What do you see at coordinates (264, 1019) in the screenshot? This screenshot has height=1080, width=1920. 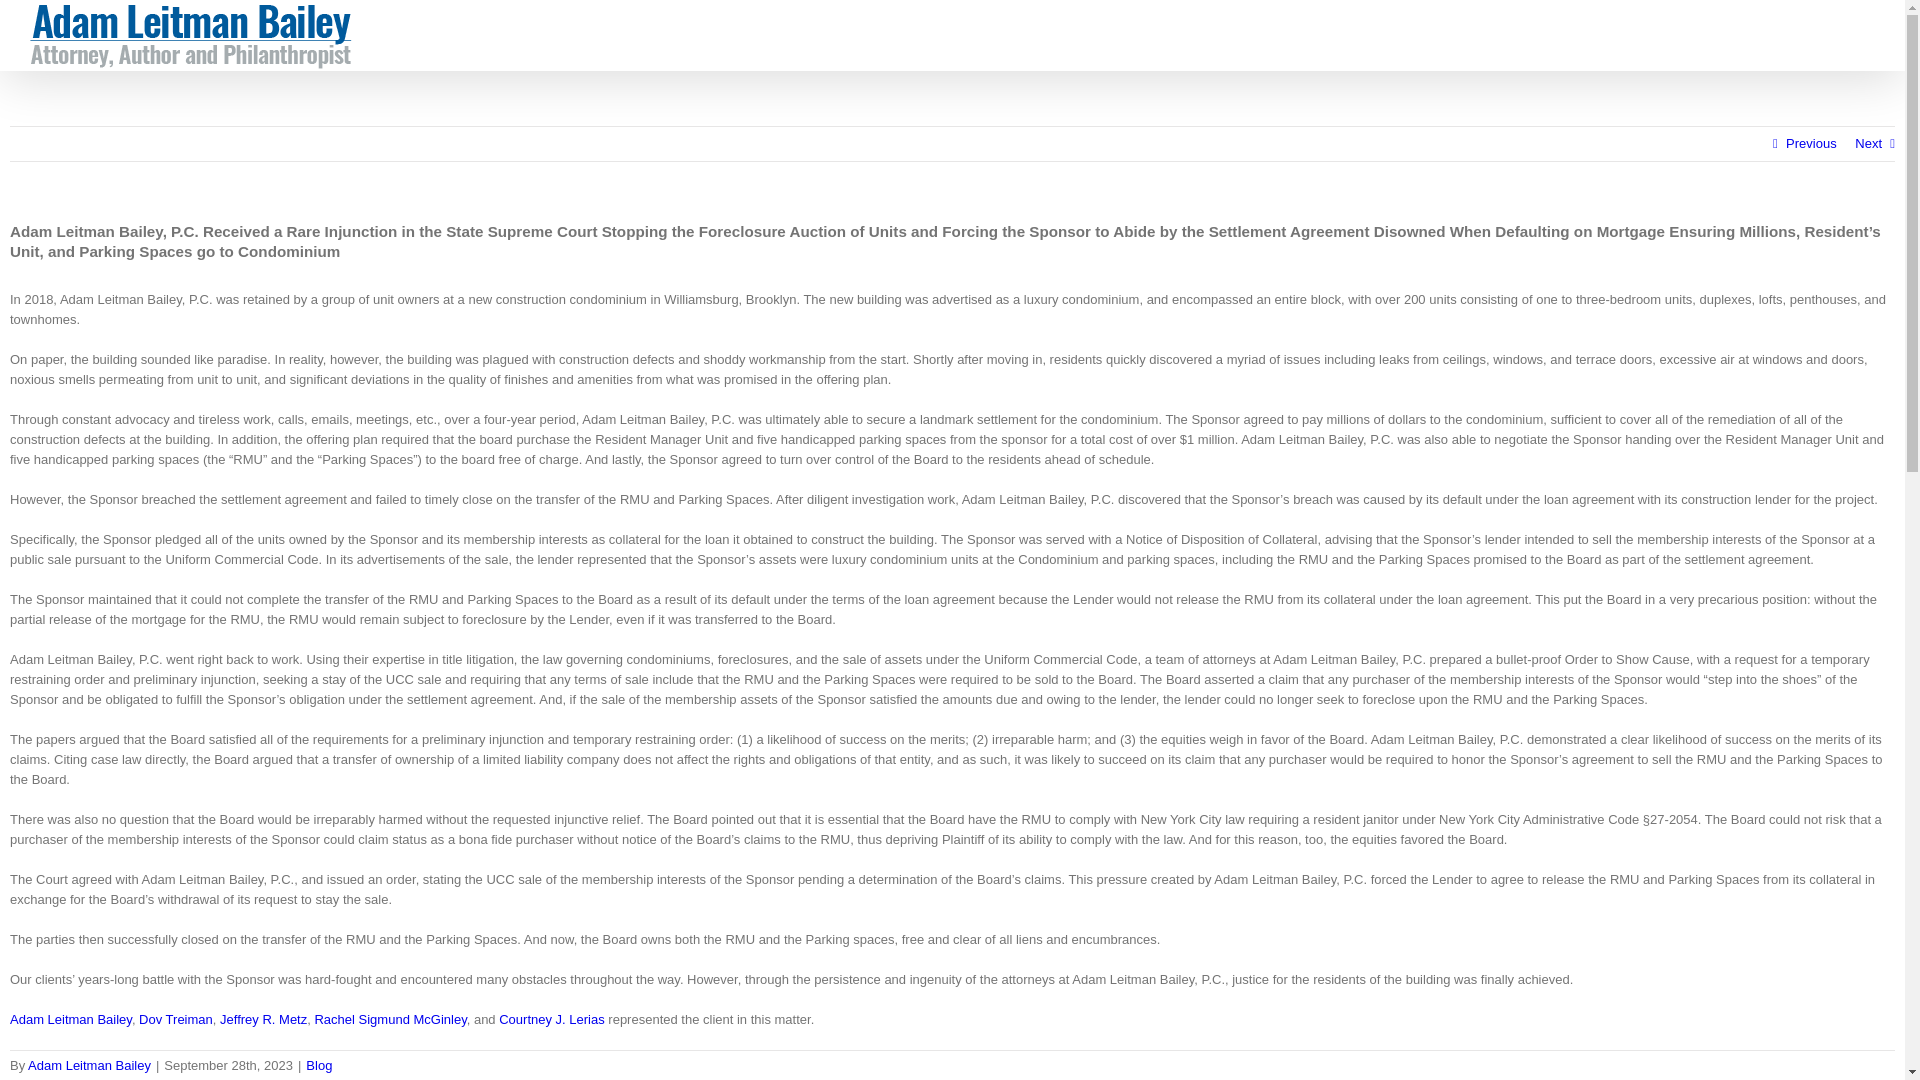 I see `Jeffrey R. Metz` at bounding box center [264, 1019].